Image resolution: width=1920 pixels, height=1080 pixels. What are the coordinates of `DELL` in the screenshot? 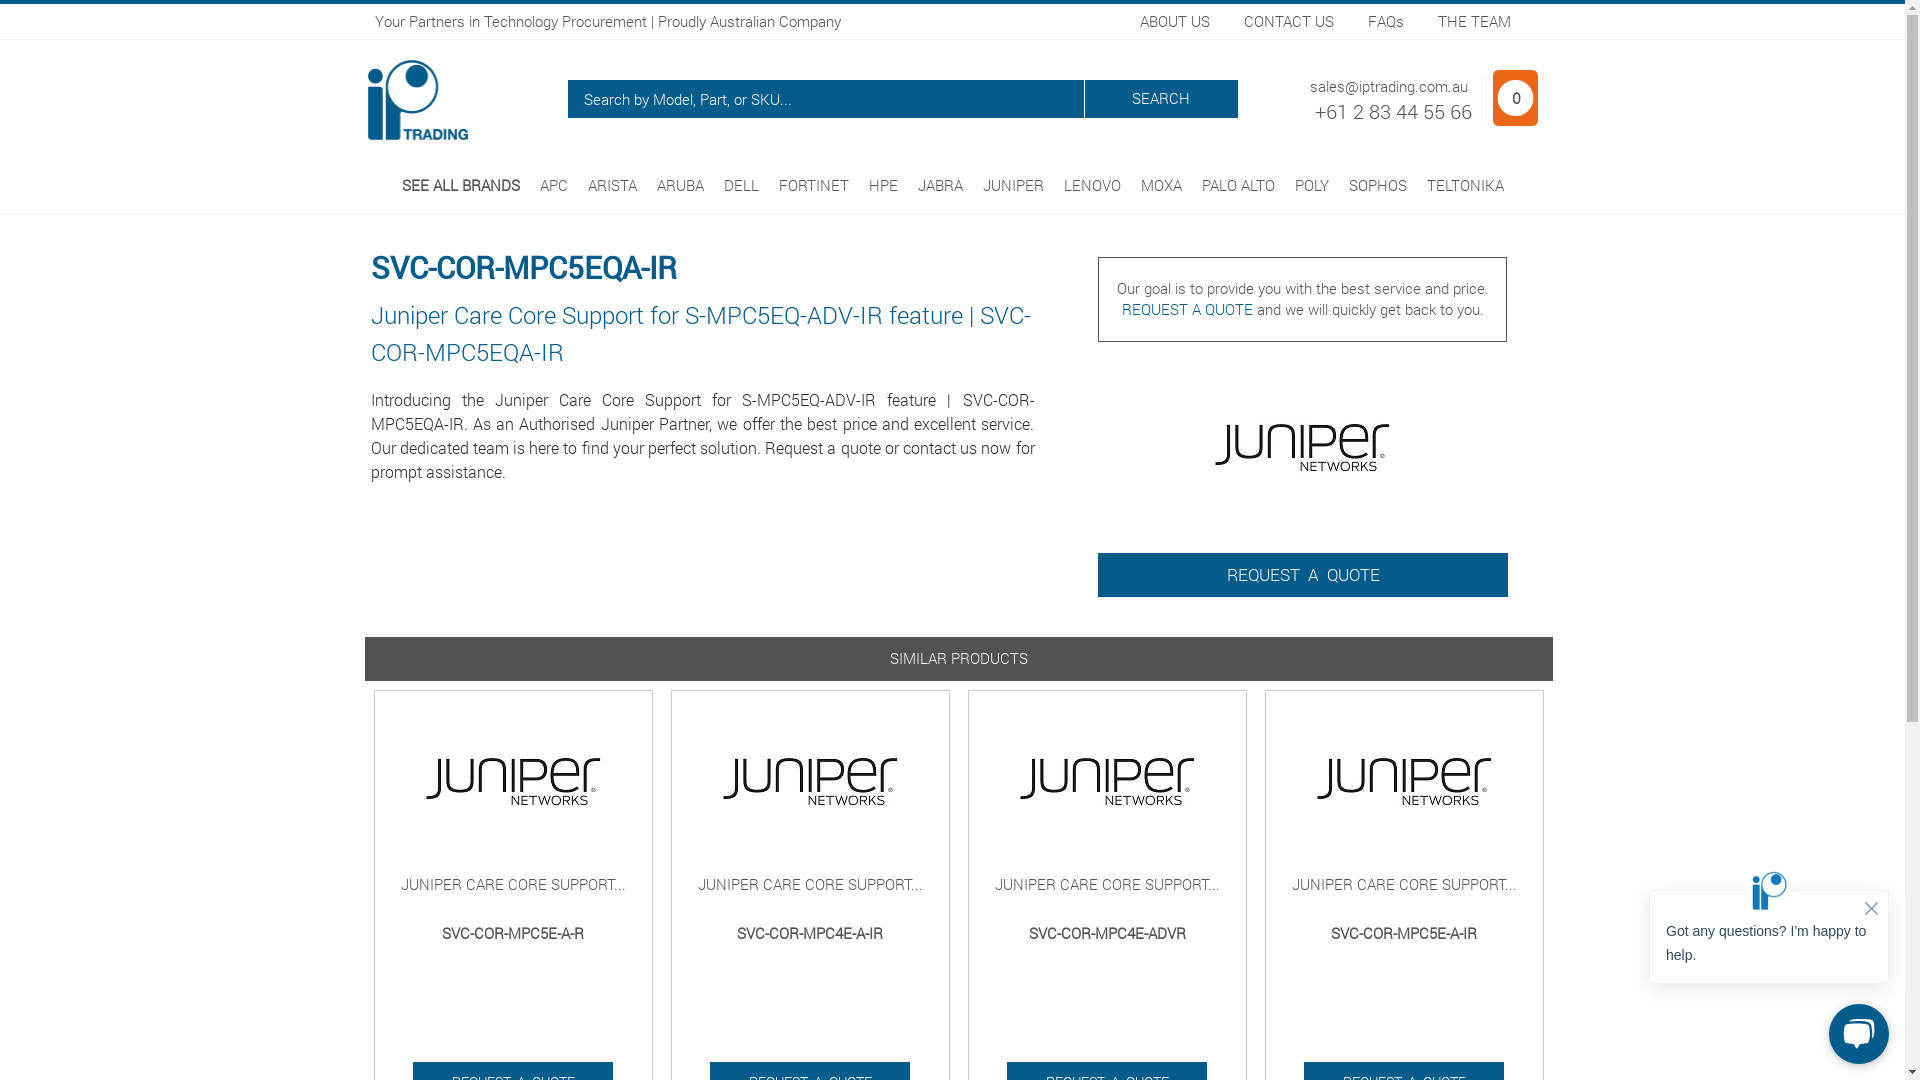 It's located at (742, 184).